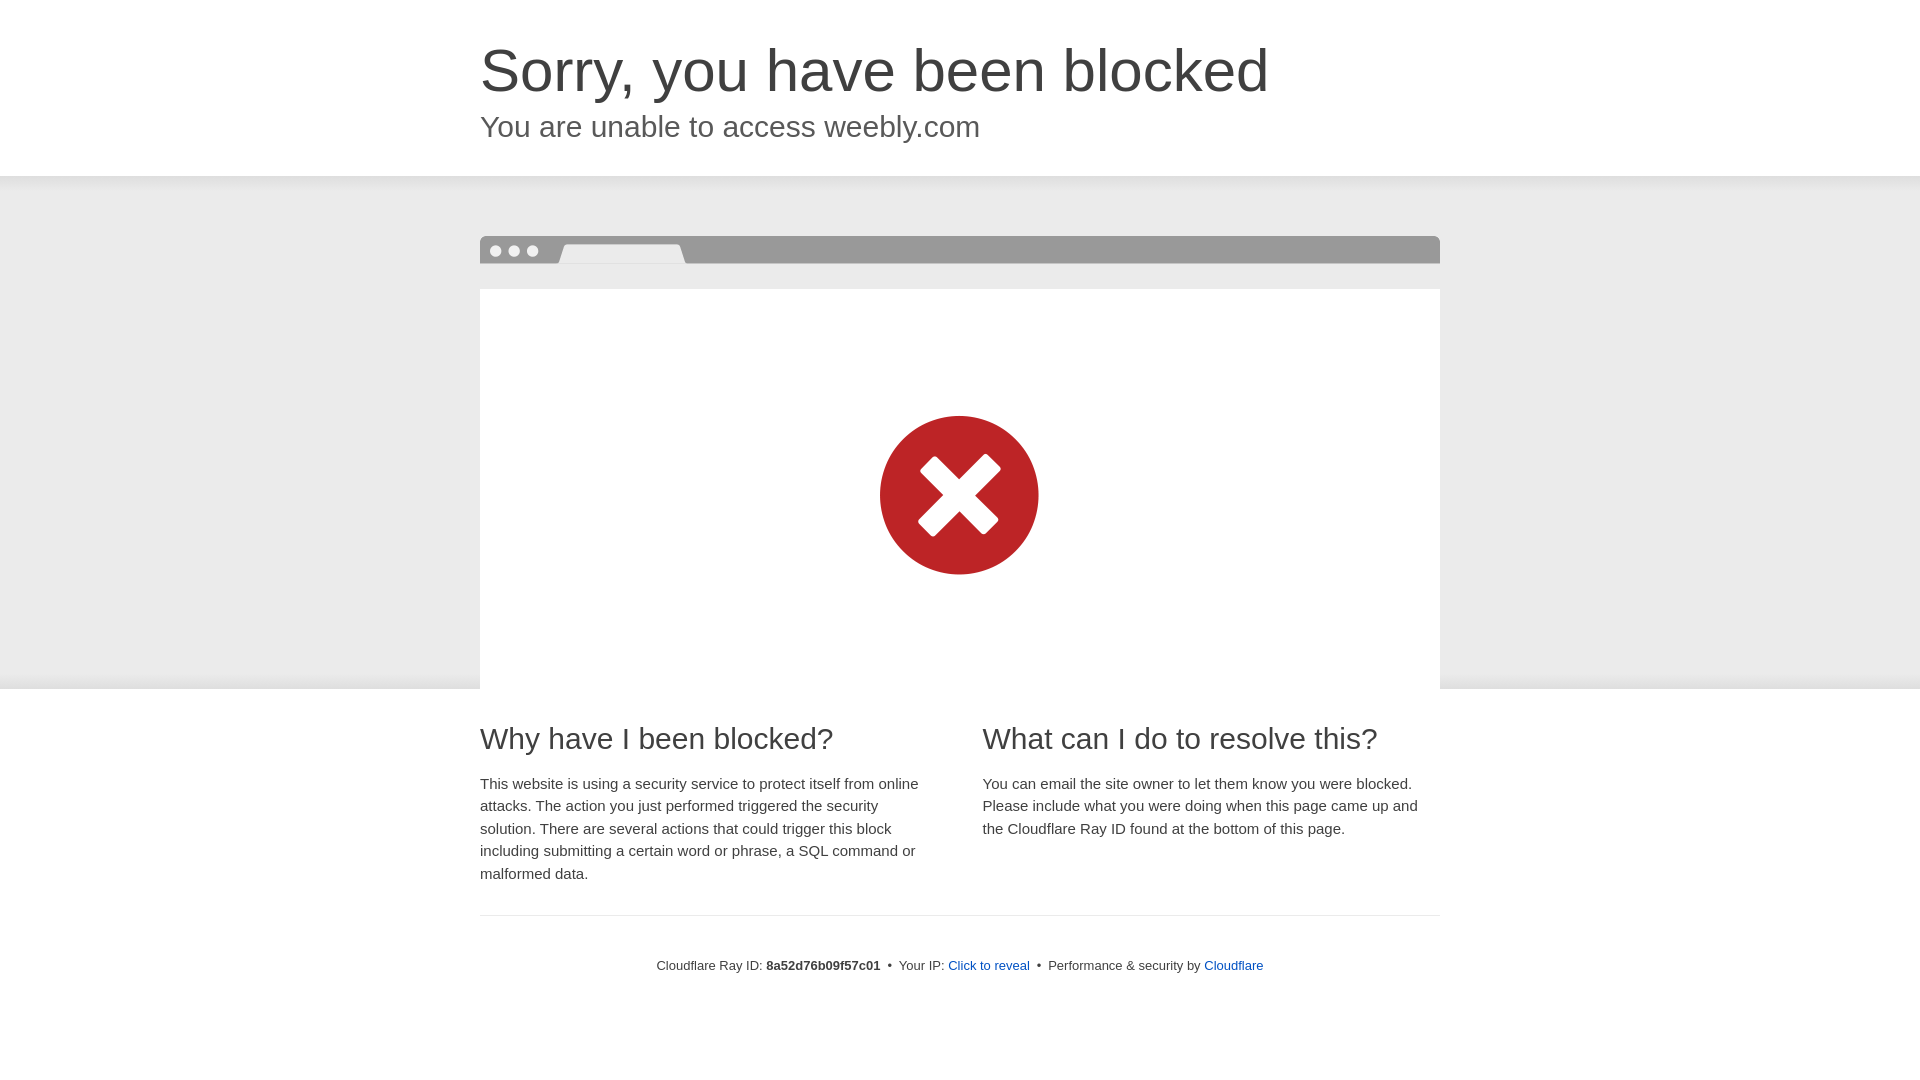  What do you see at coordinates (988, 966) in the screenshot?
I see `Click to reveal` at bounding box center [988, 966].